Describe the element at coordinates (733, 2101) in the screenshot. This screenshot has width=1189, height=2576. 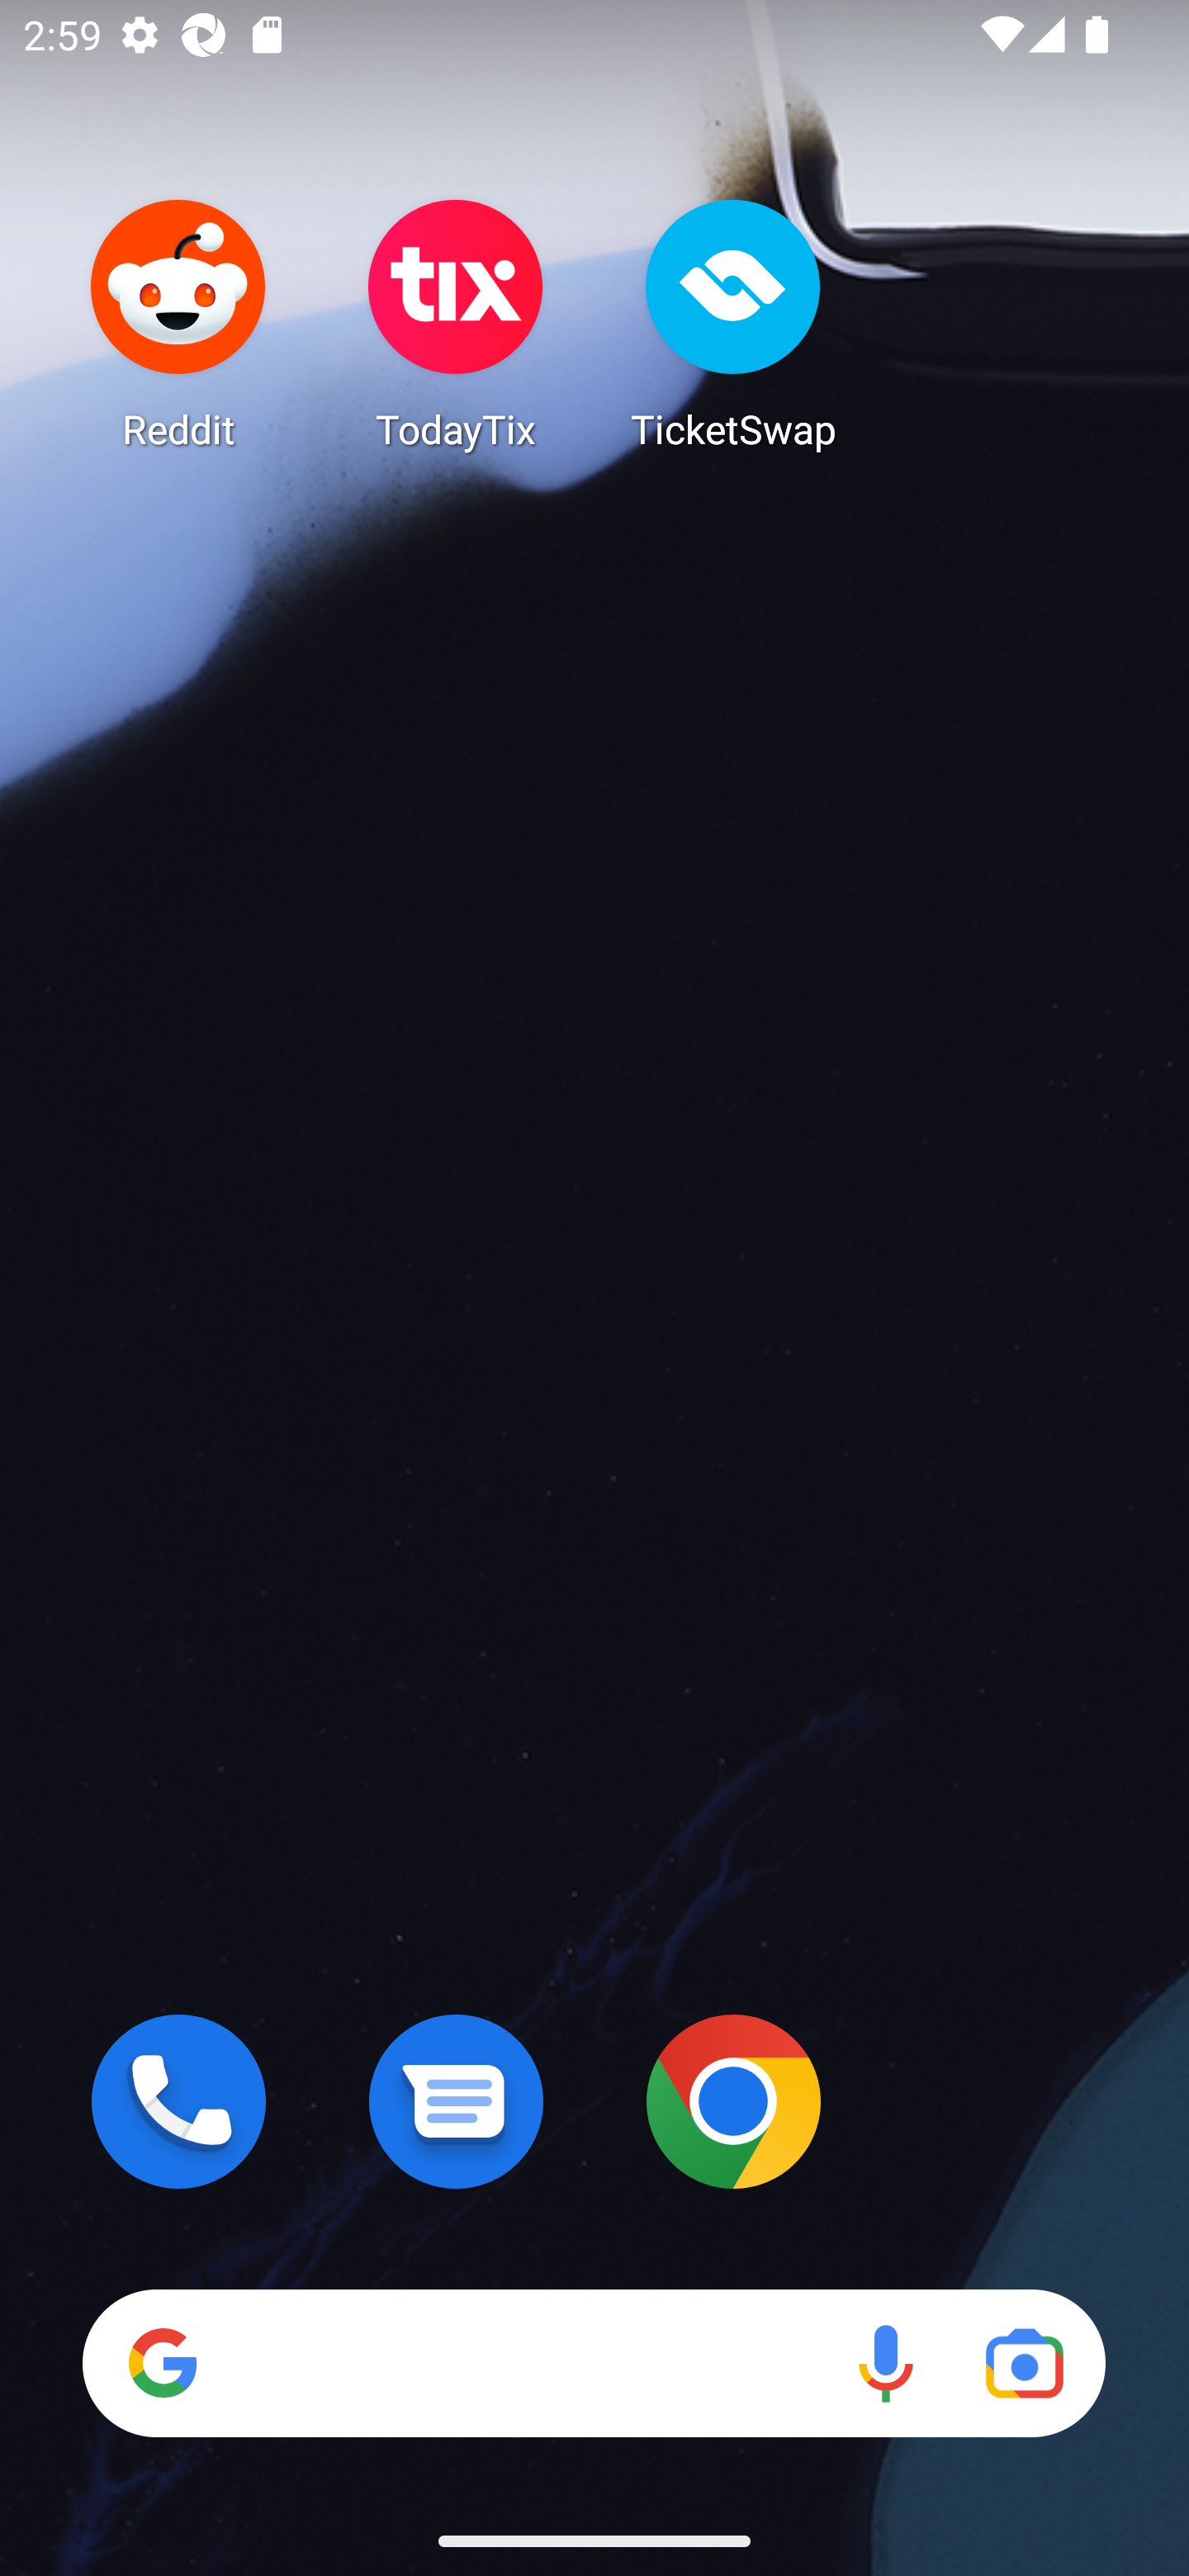
I see `Chrome` at that location.